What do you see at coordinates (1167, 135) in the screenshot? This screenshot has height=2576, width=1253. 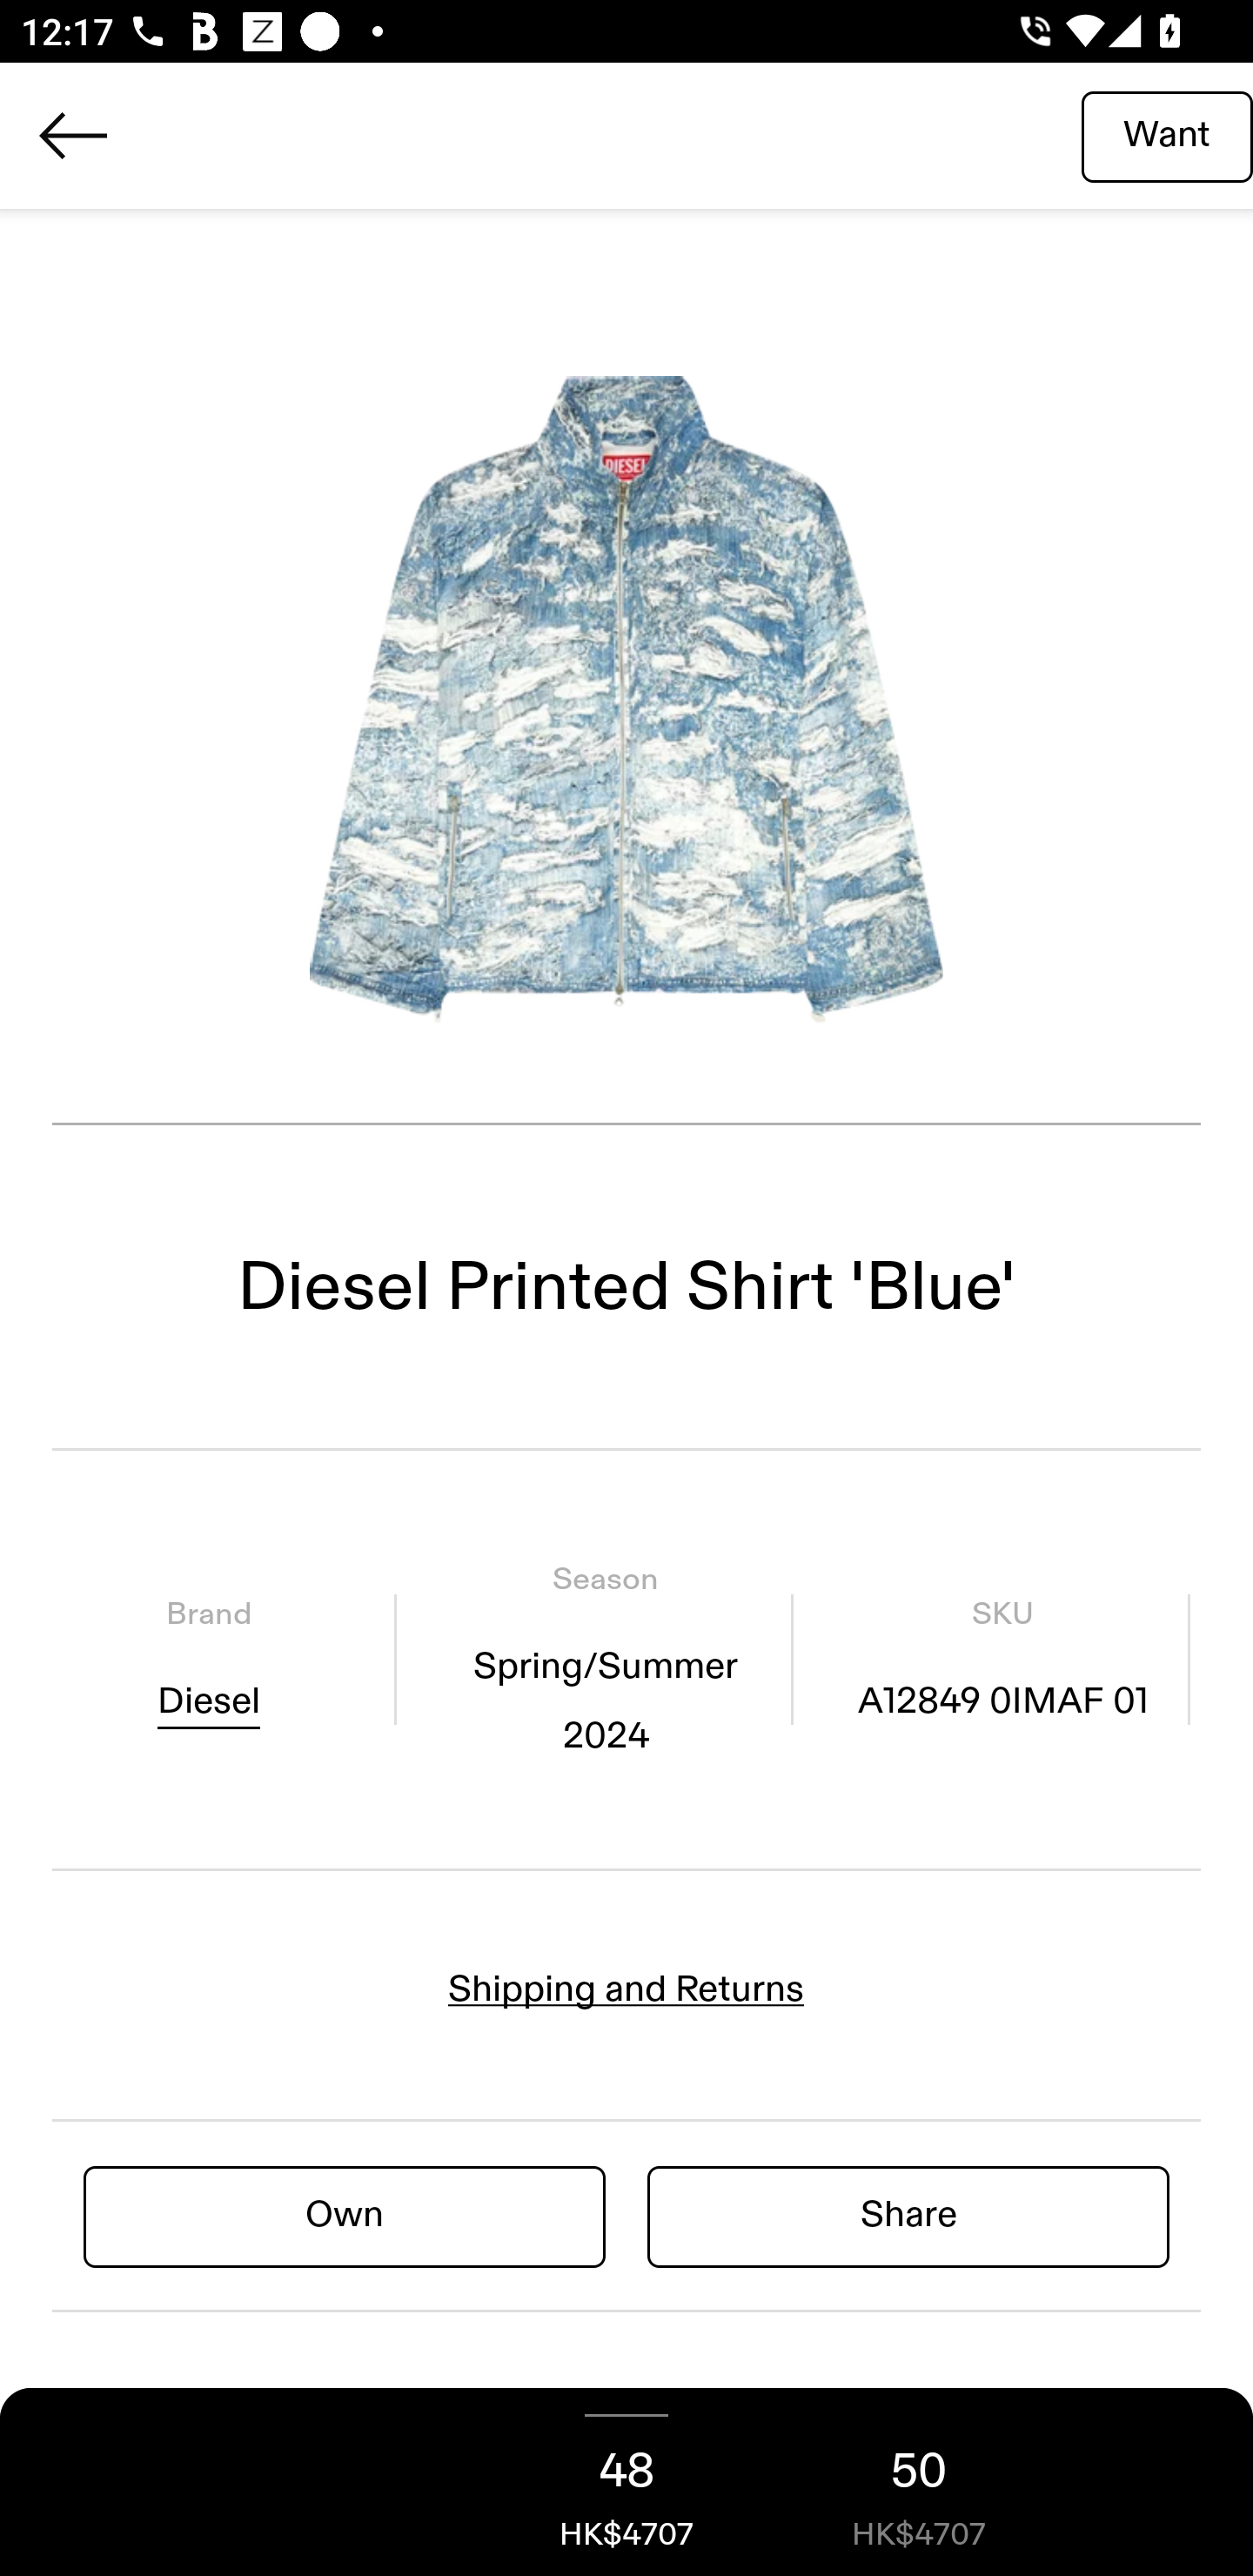 I see `Want` at bounding box center [1167, 135].